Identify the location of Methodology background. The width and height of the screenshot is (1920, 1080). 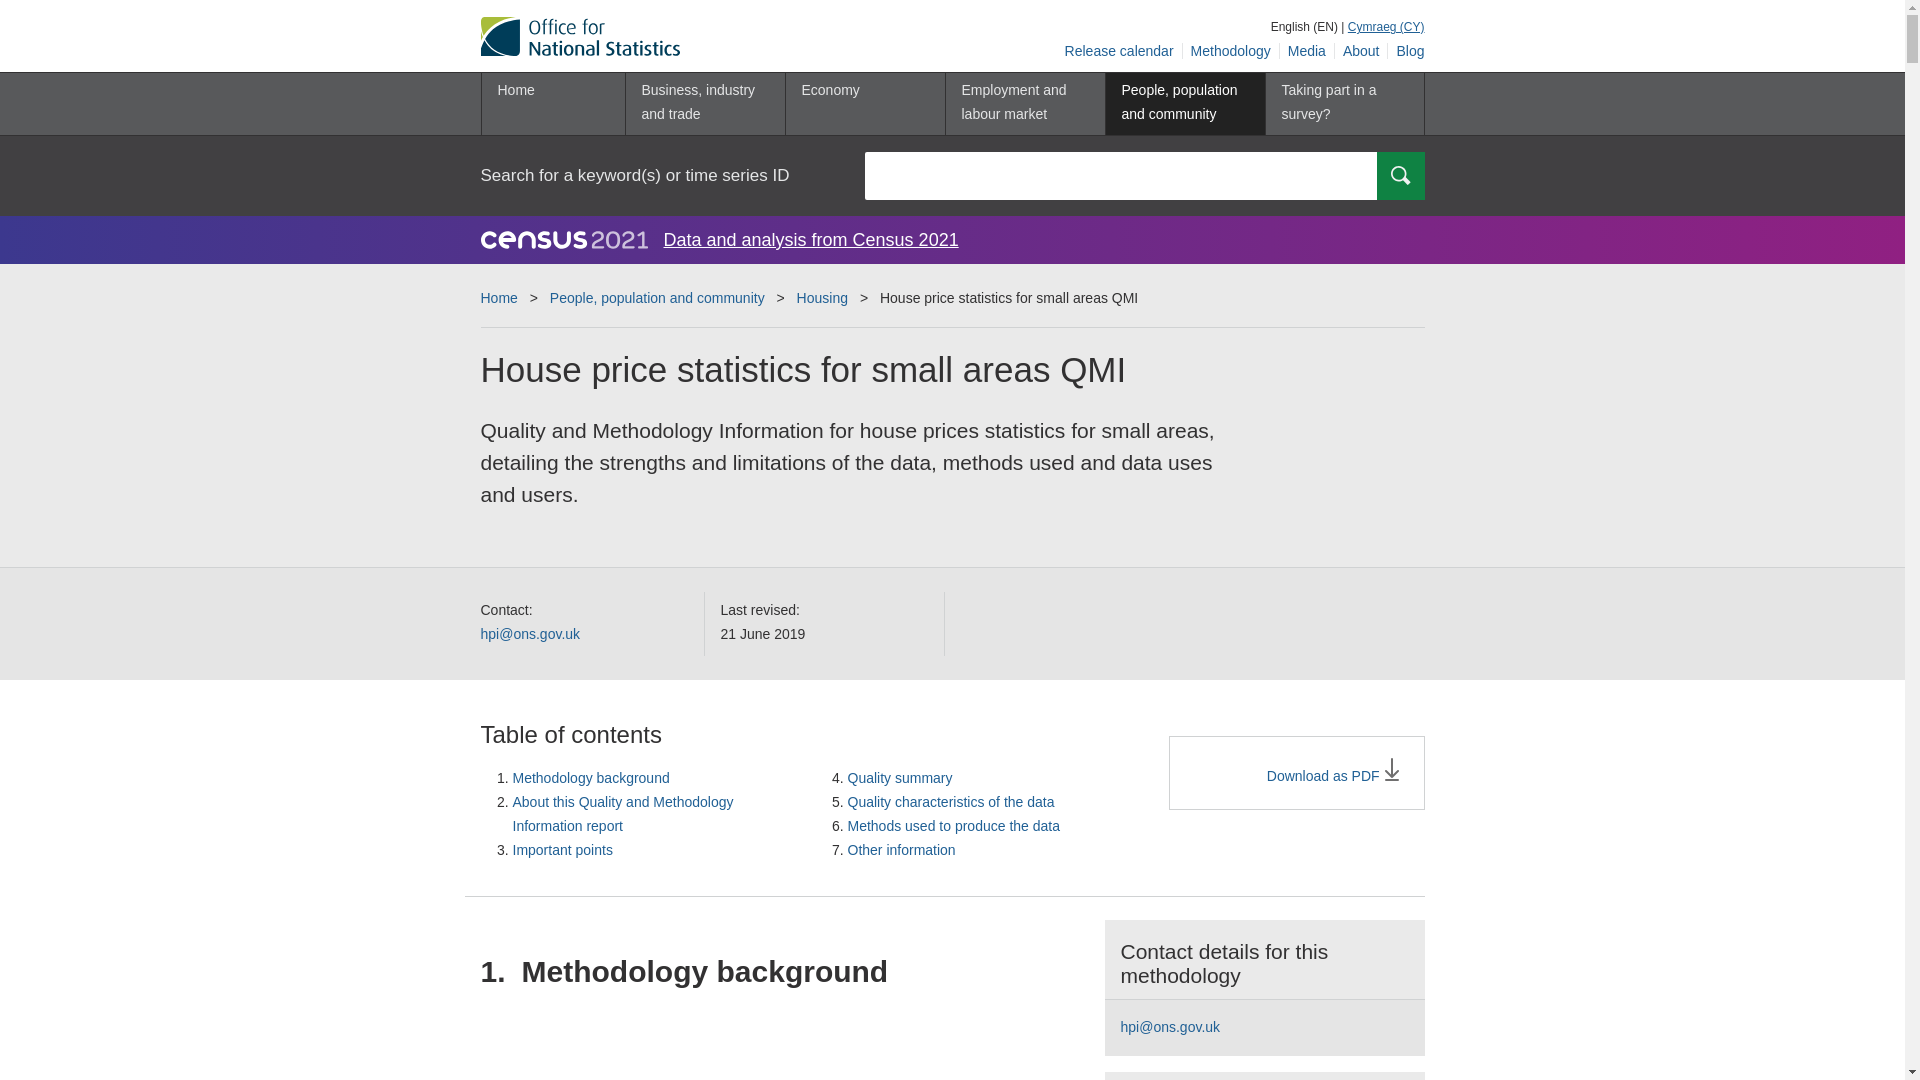
(590, 778).